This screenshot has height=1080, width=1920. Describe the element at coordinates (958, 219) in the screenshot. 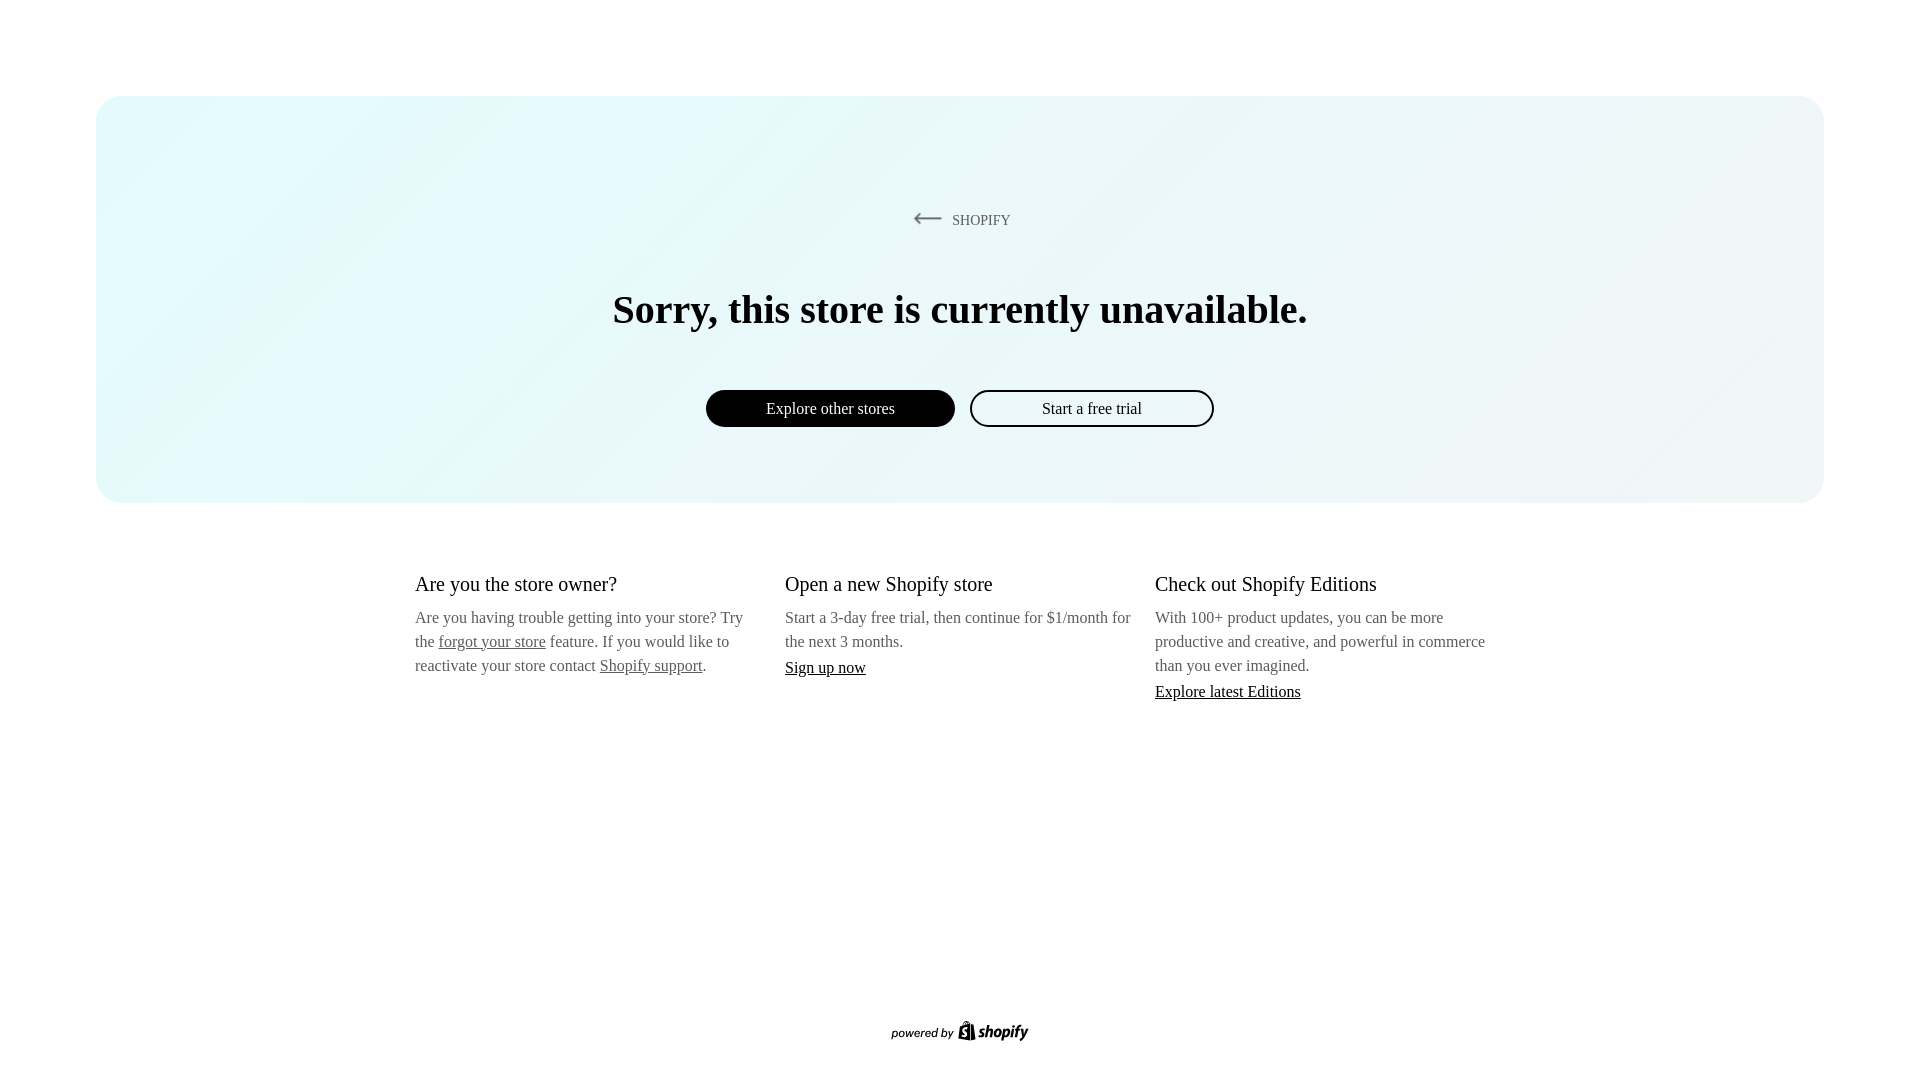

I see `SHOPIFY` at that location.